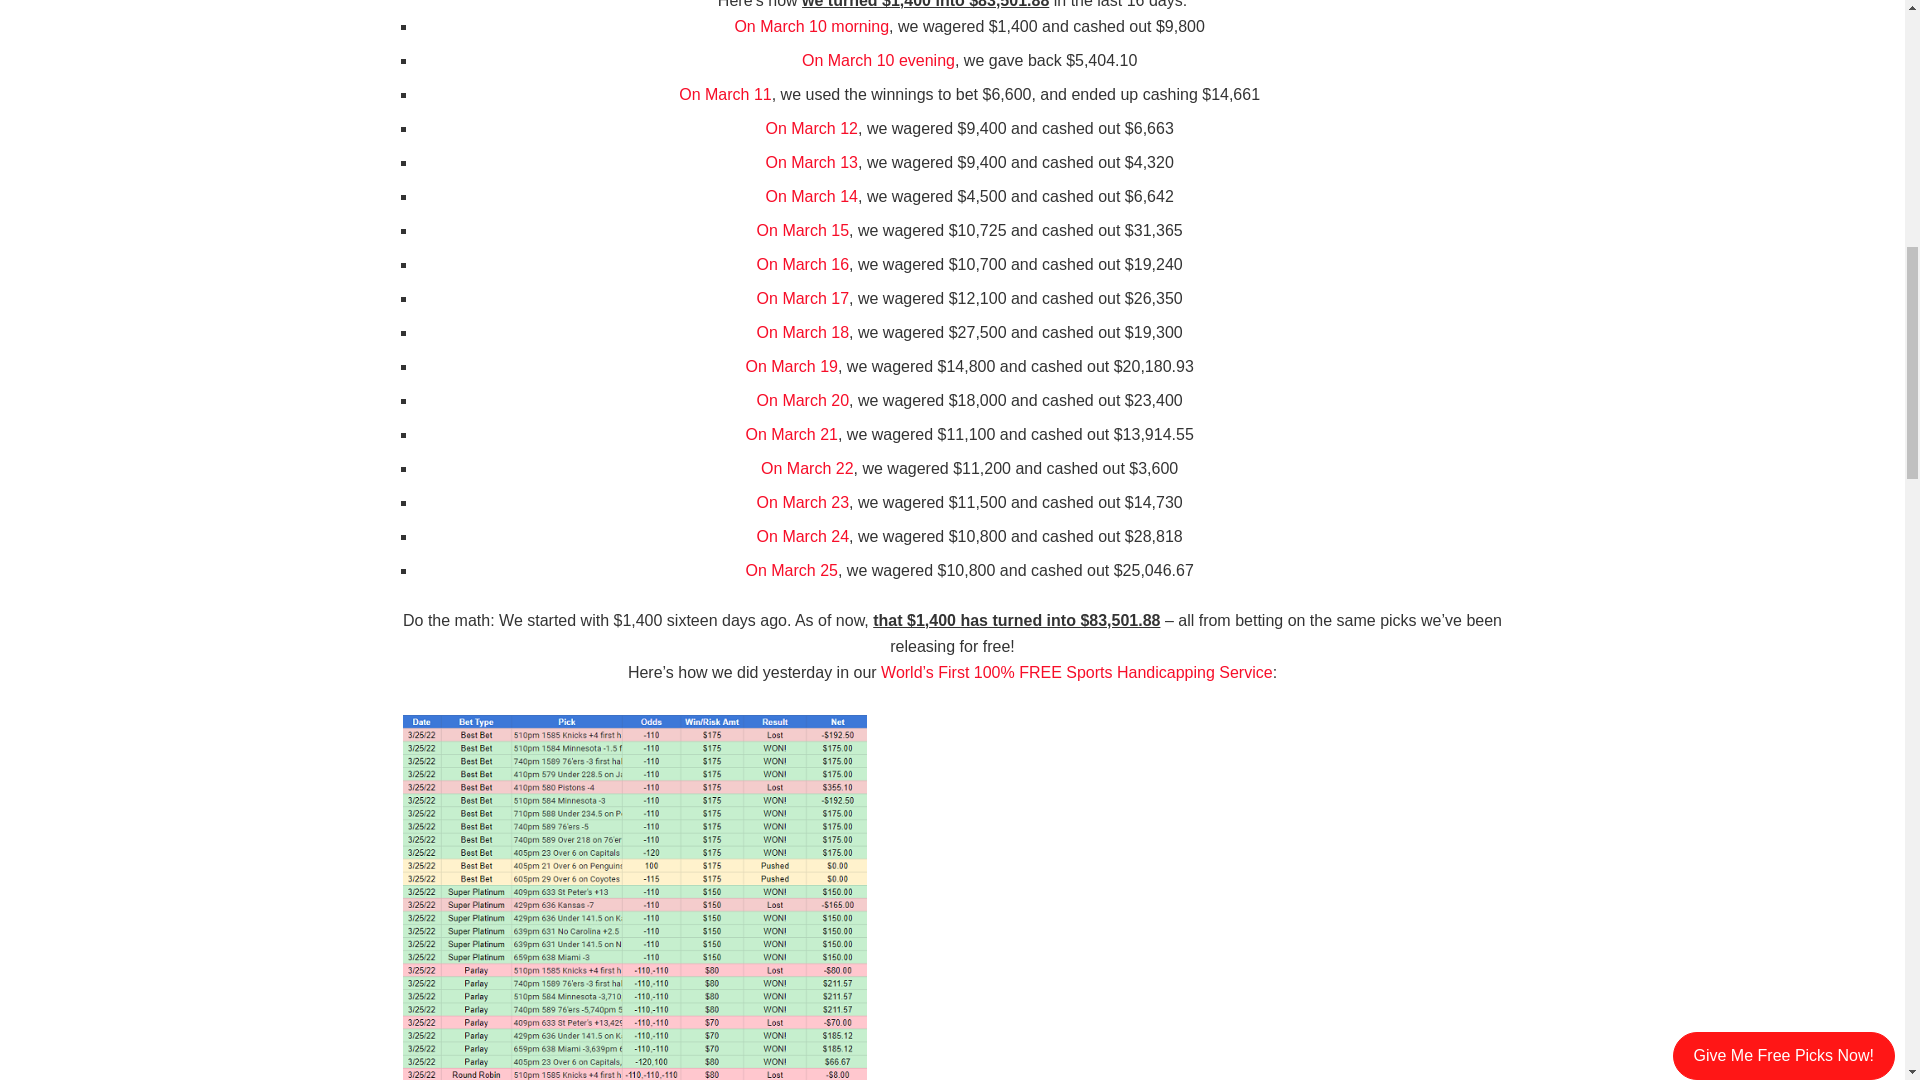  Describe the element at coordinates (812, 128) in the screenshot. I see `On March 12` at that location.